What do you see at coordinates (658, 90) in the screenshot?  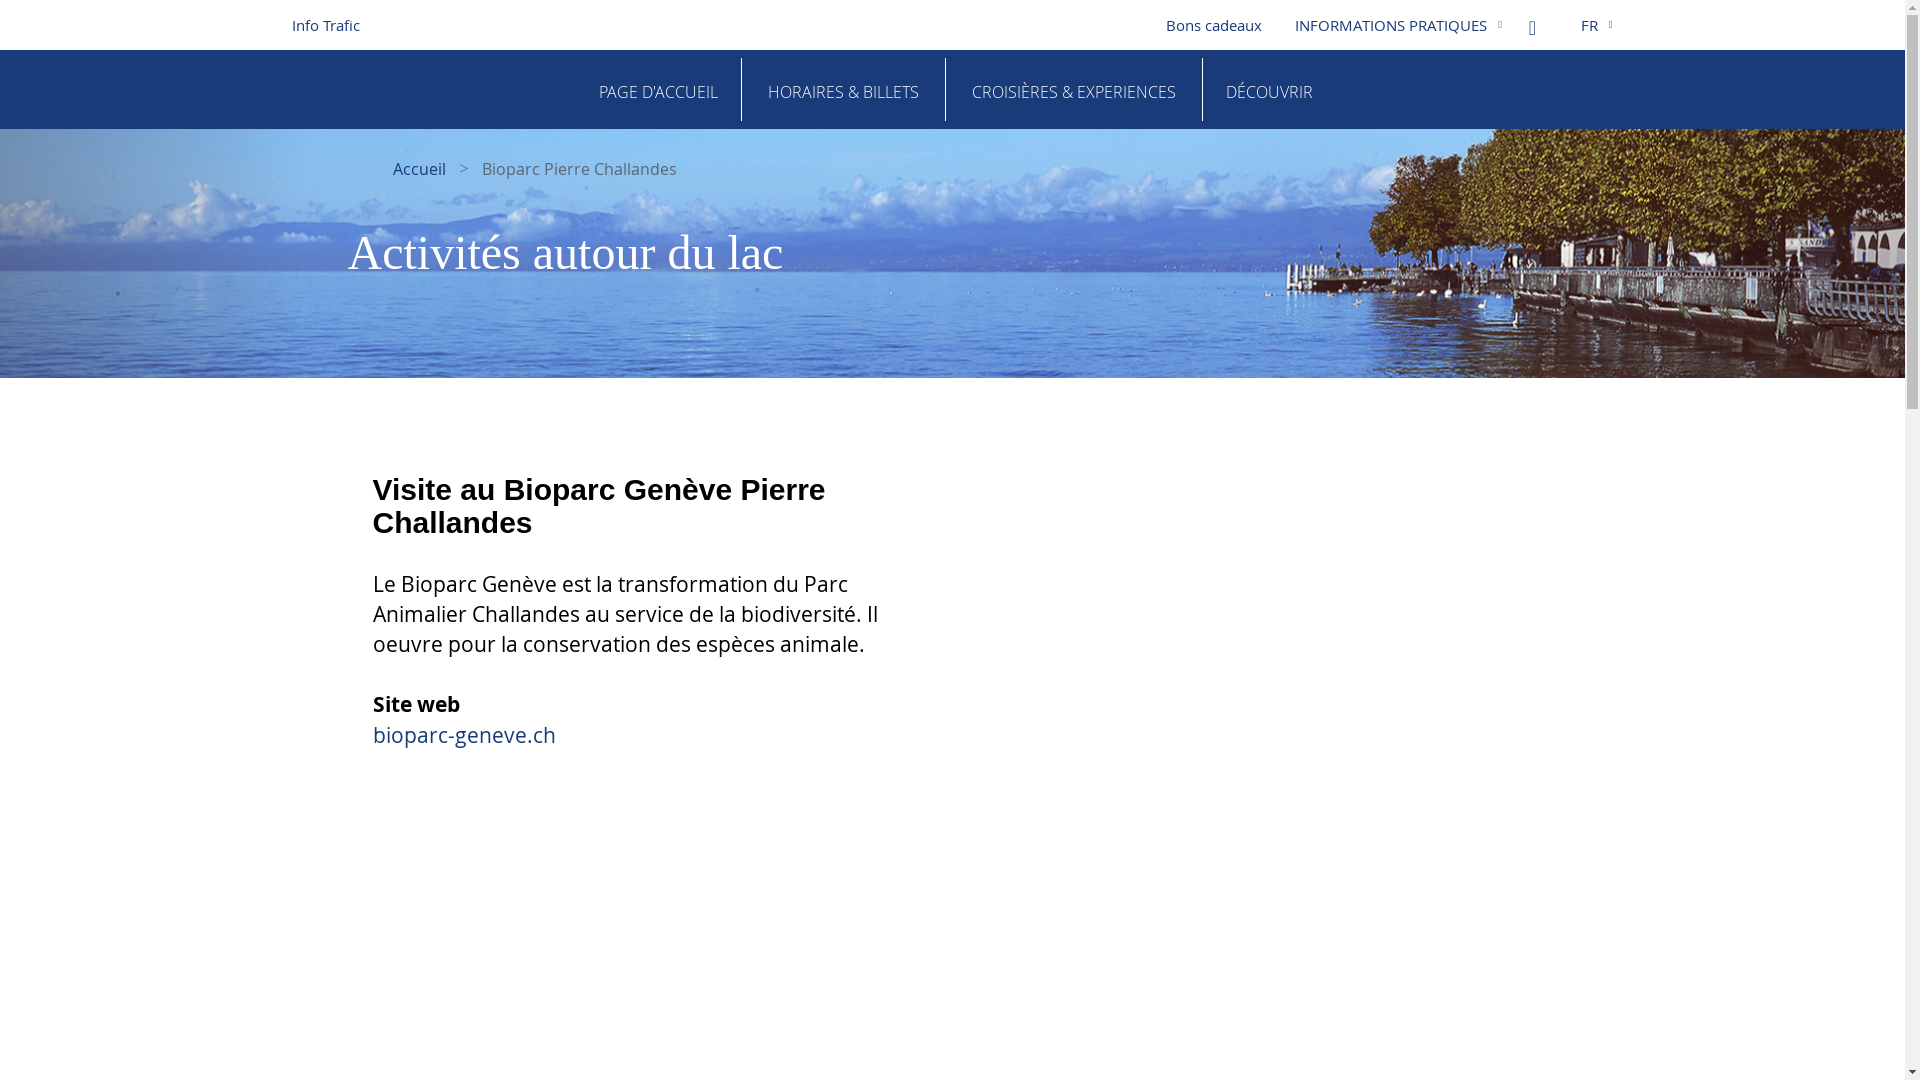 I see `PAGE D'ACCUEIL` at bounding box center [658, 90].